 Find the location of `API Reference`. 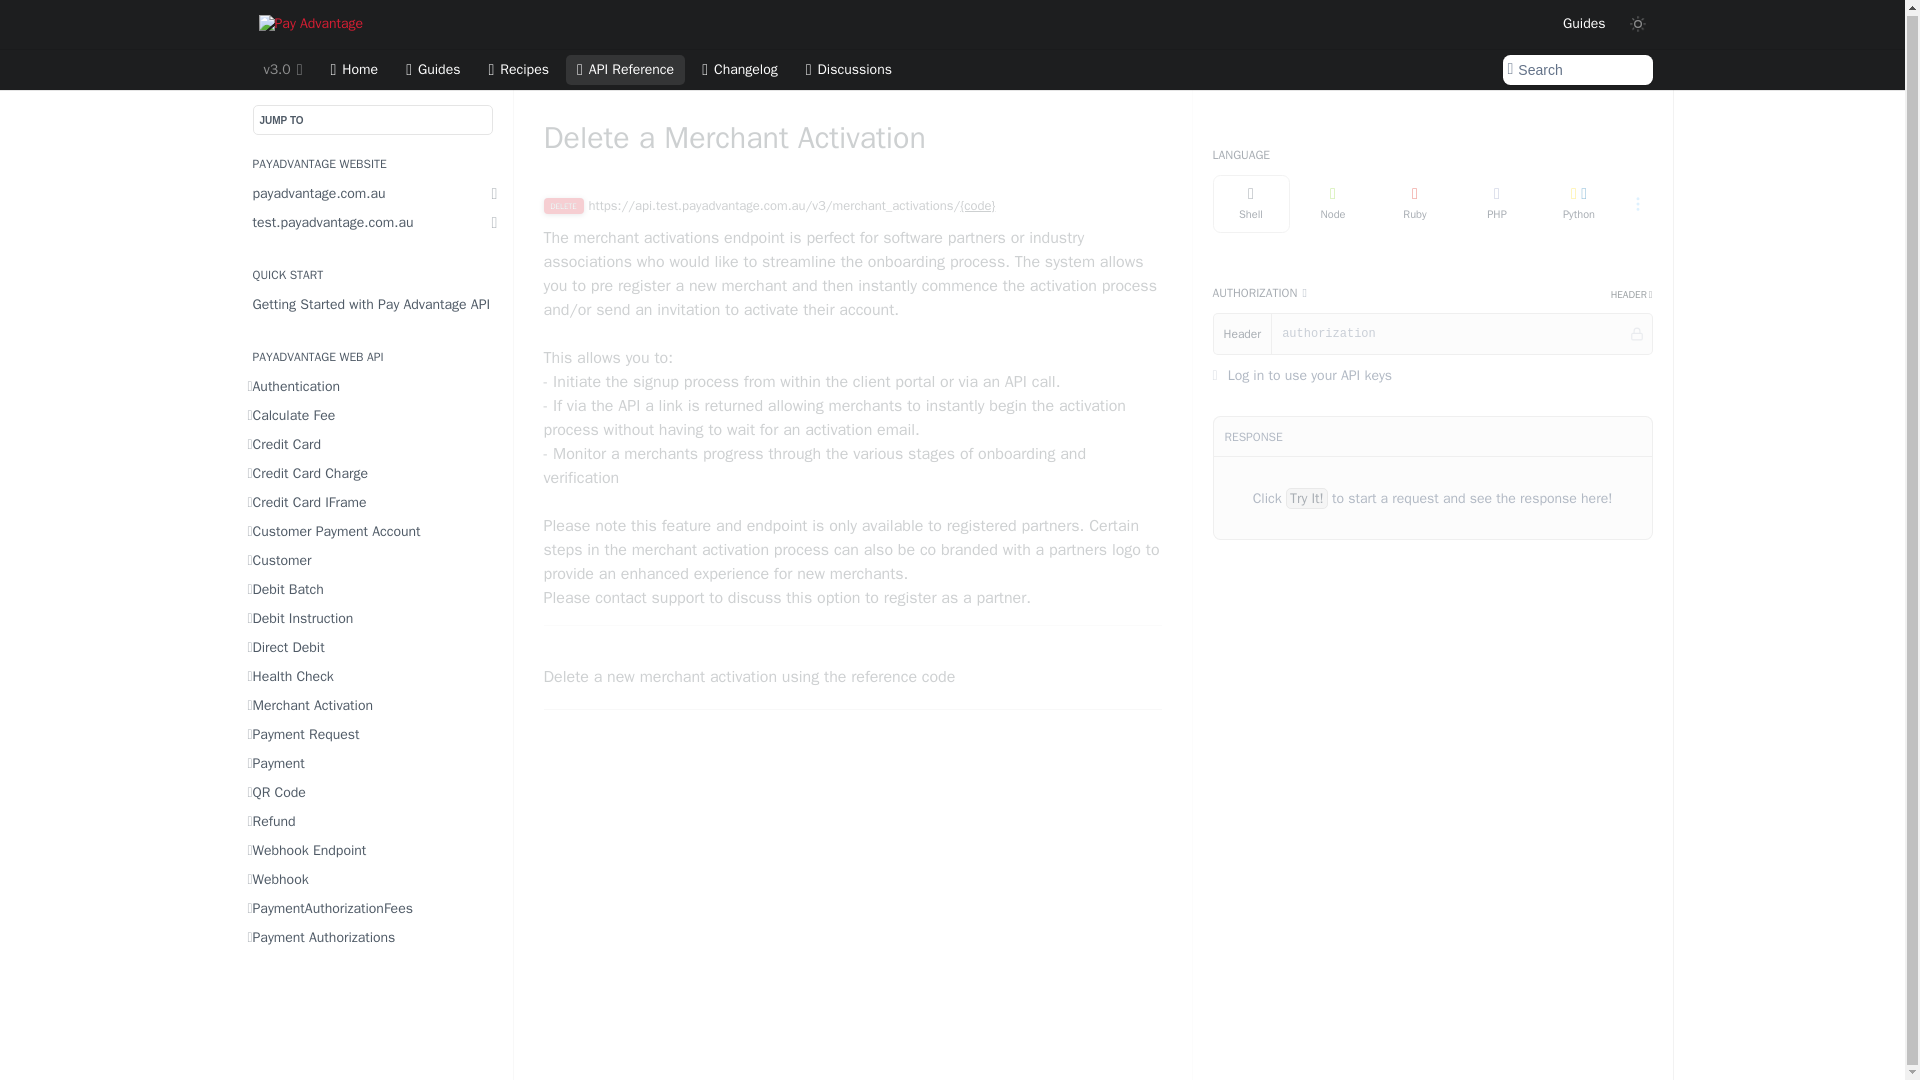

API Reference is located at coordinates (626, 70).